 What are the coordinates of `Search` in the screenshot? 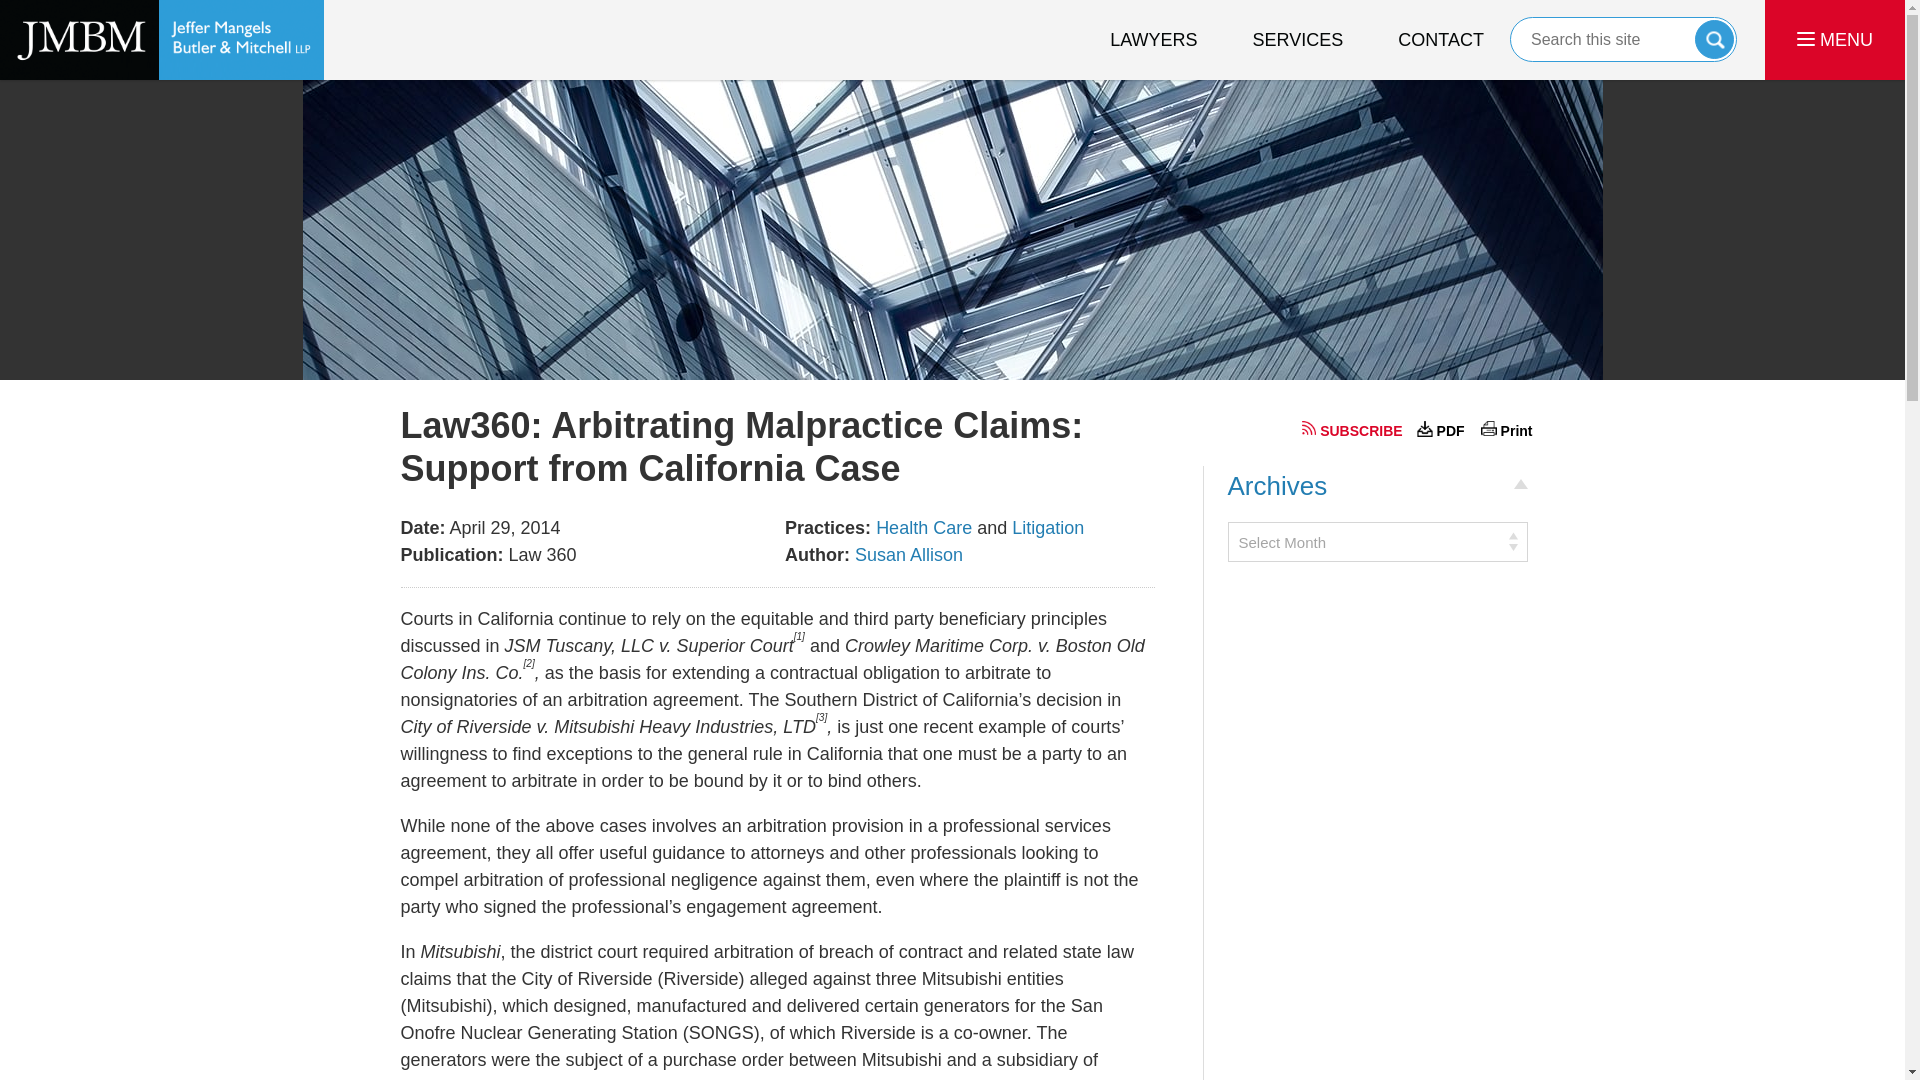 It's located at (1623, 39).